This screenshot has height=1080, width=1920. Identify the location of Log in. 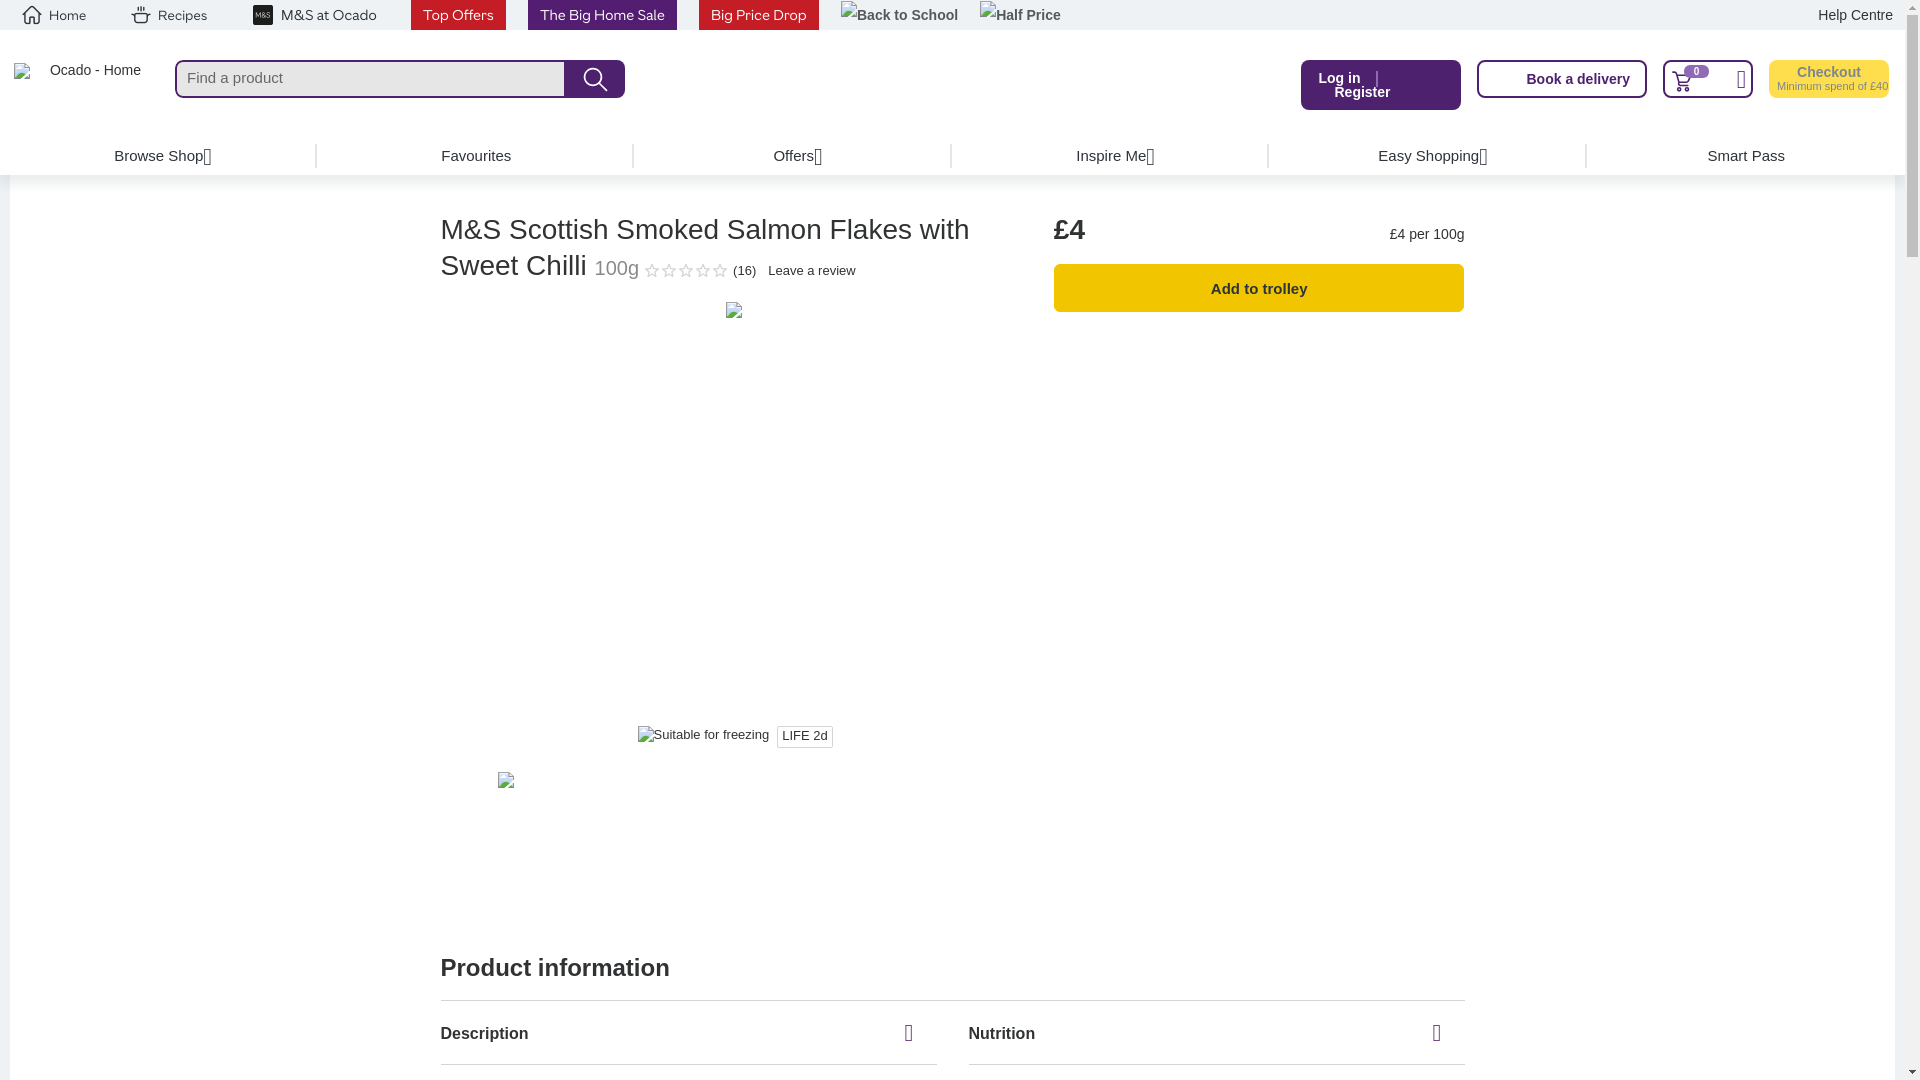
(1338, 78).